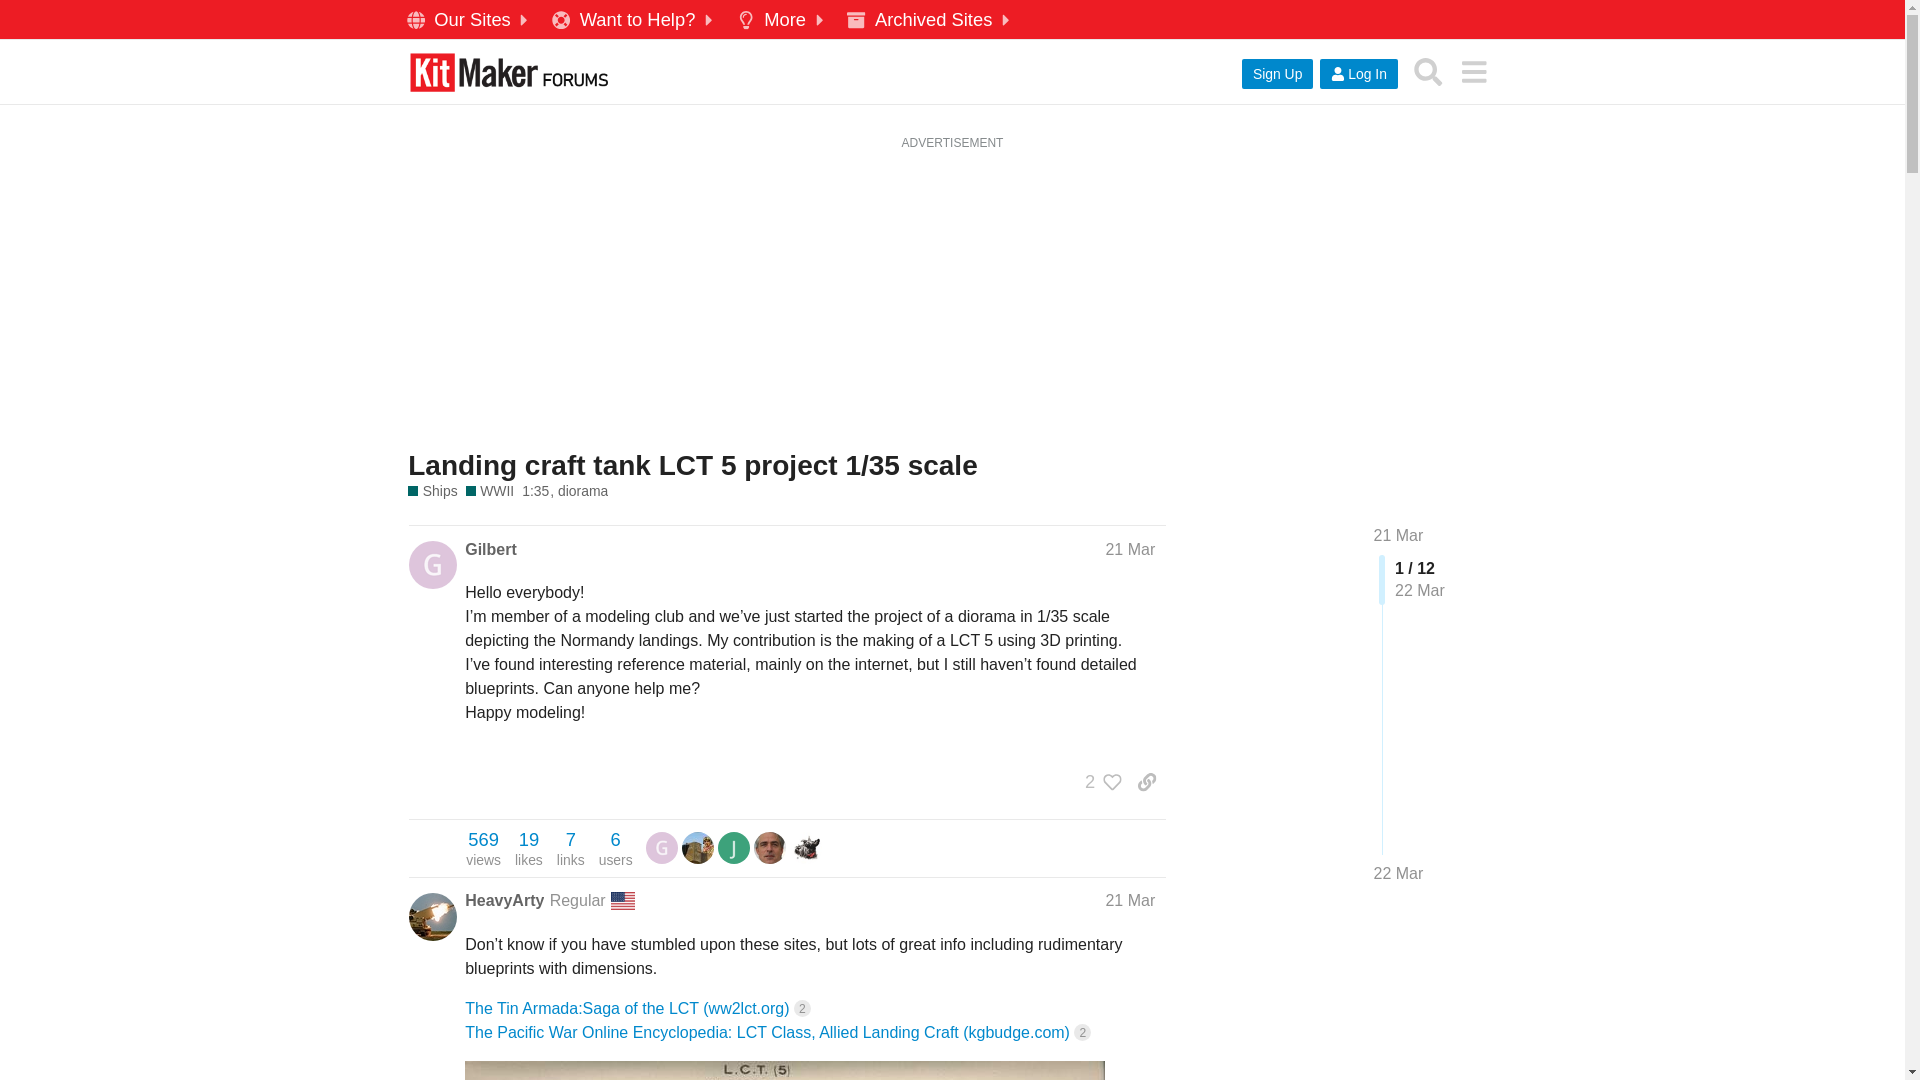 This screenshot has width=1920, height=1080. Describe the element at coordinates (470, 20) in the screenshot. I see `Our content sites` at that location.